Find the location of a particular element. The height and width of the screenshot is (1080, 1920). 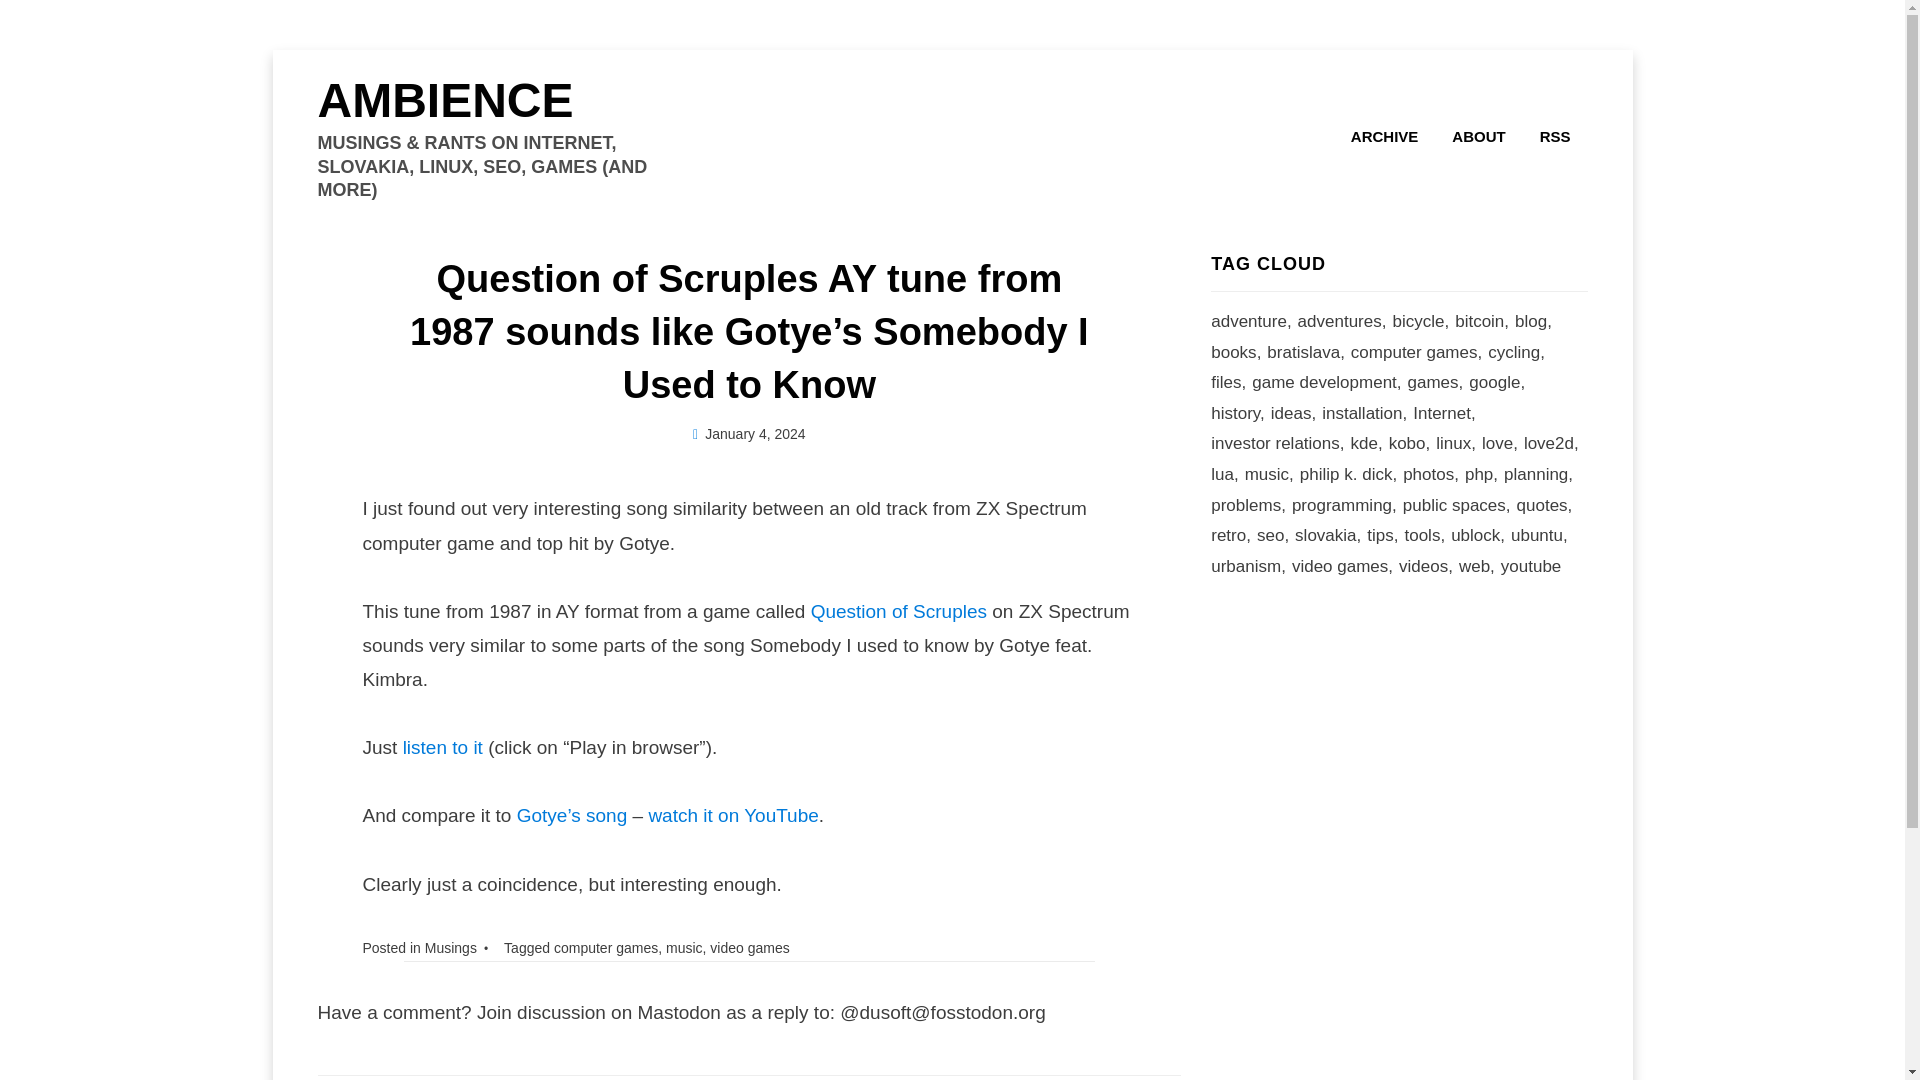

kobo is located at coordinates (1412, 444).